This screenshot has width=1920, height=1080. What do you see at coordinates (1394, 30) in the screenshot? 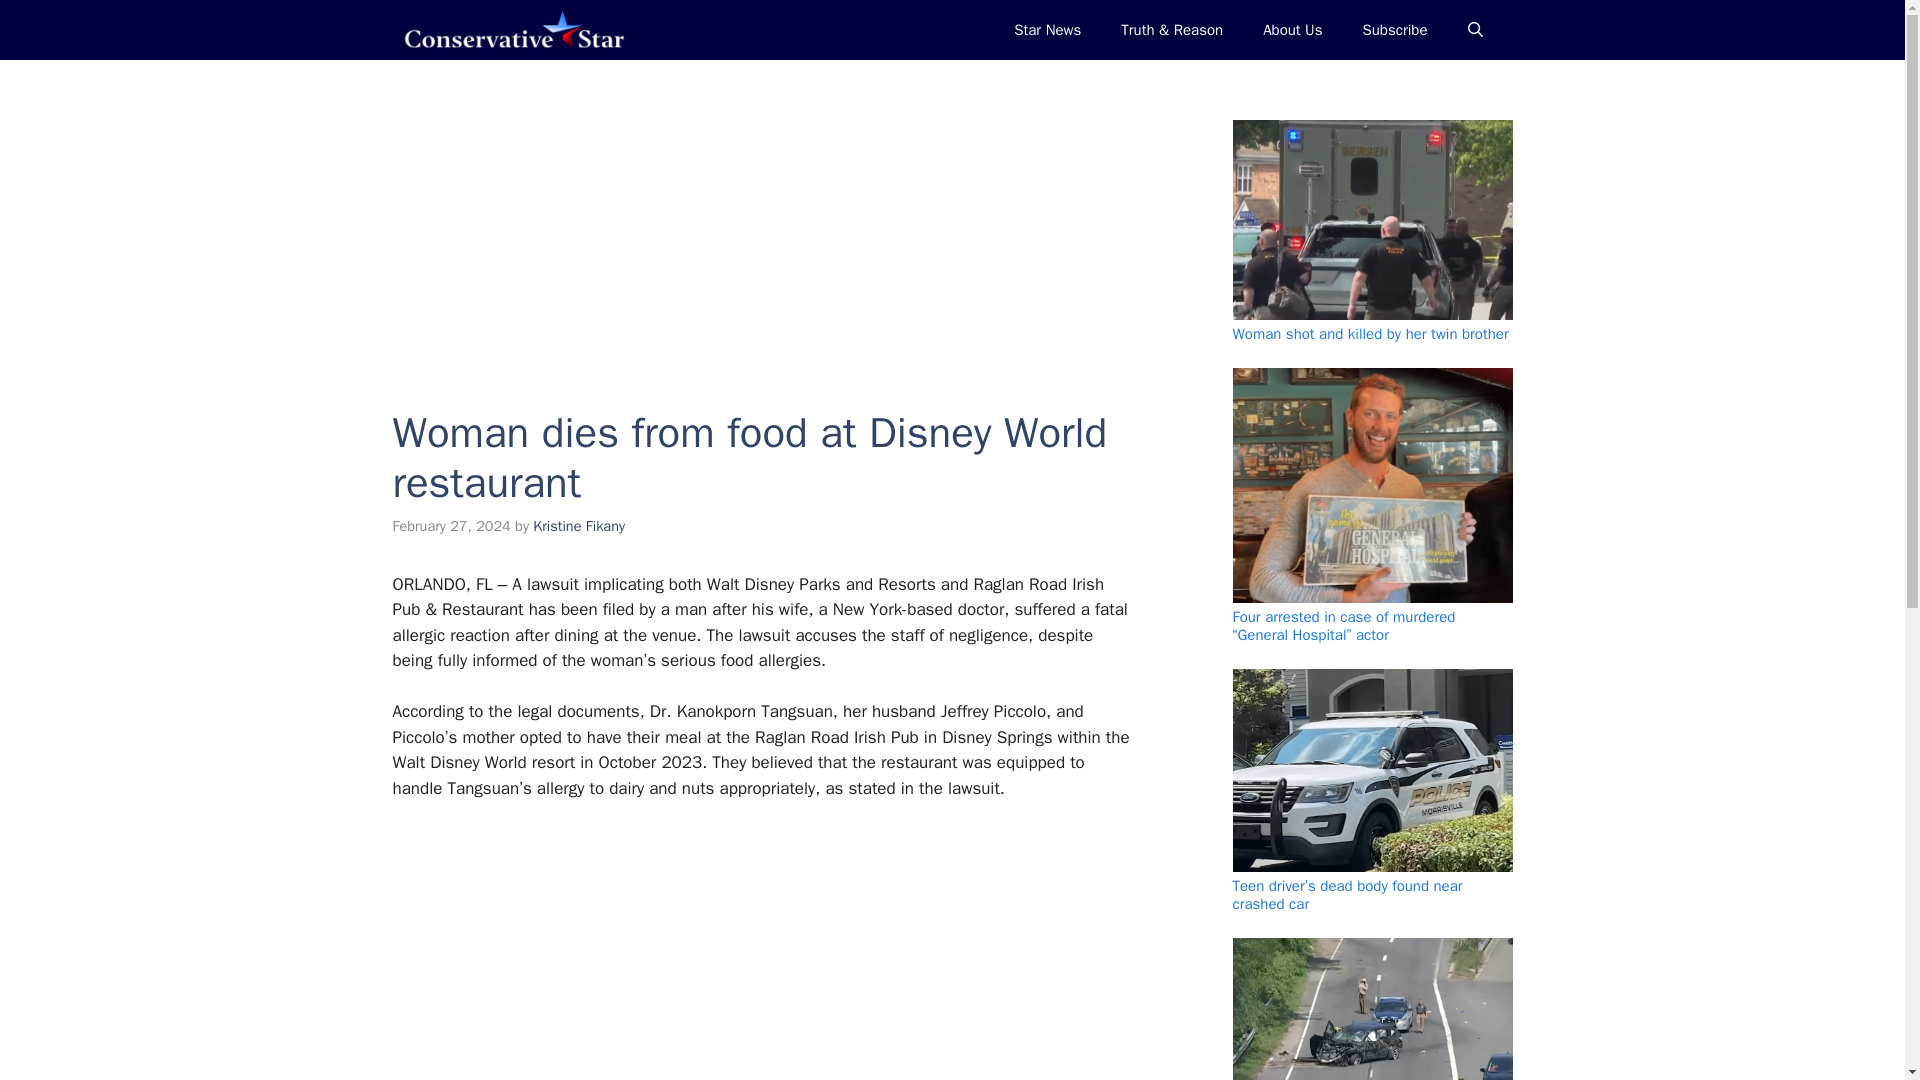
I see `Subscribe` at bounding box center [1394, 30].